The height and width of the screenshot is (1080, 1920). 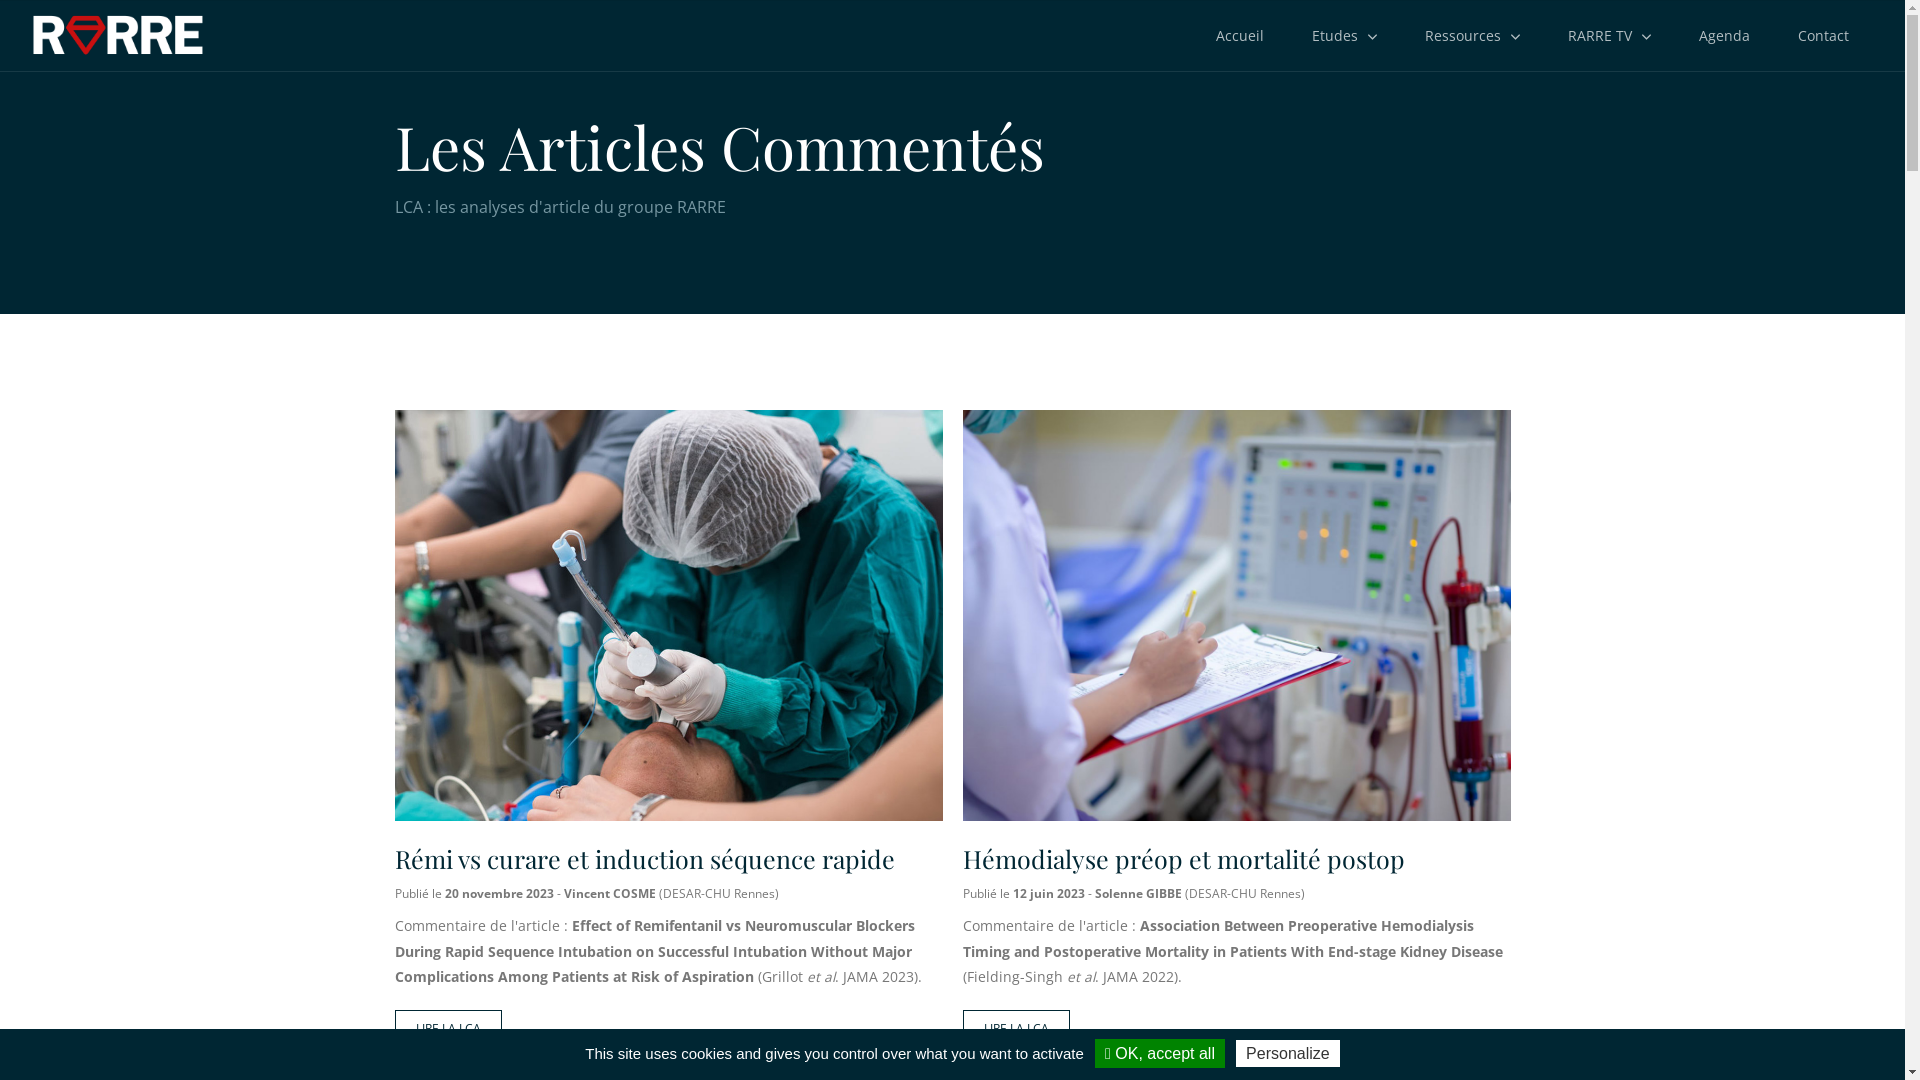 What do you see at coordinates (1288, 1054) in the screenshot?
I see `Personalize` at bounding box center [1288, 1054].